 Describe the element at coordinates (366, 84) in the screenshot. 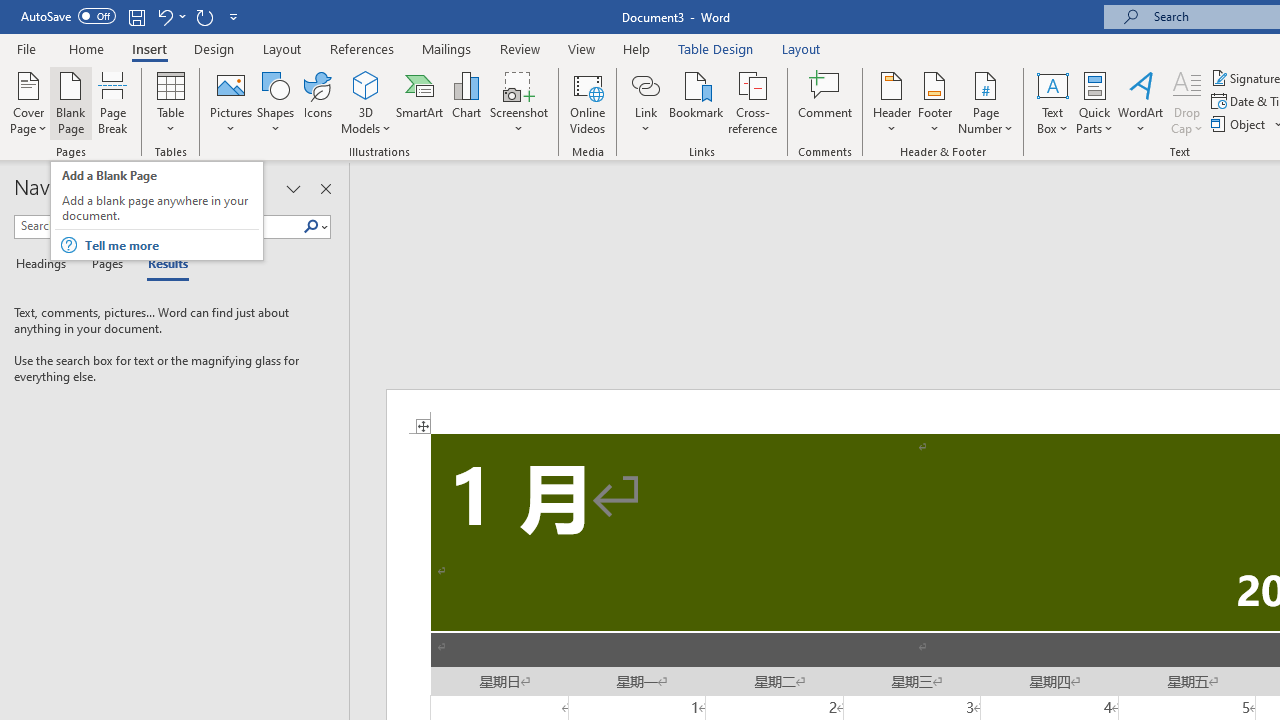

I see `3D Models` at that location.